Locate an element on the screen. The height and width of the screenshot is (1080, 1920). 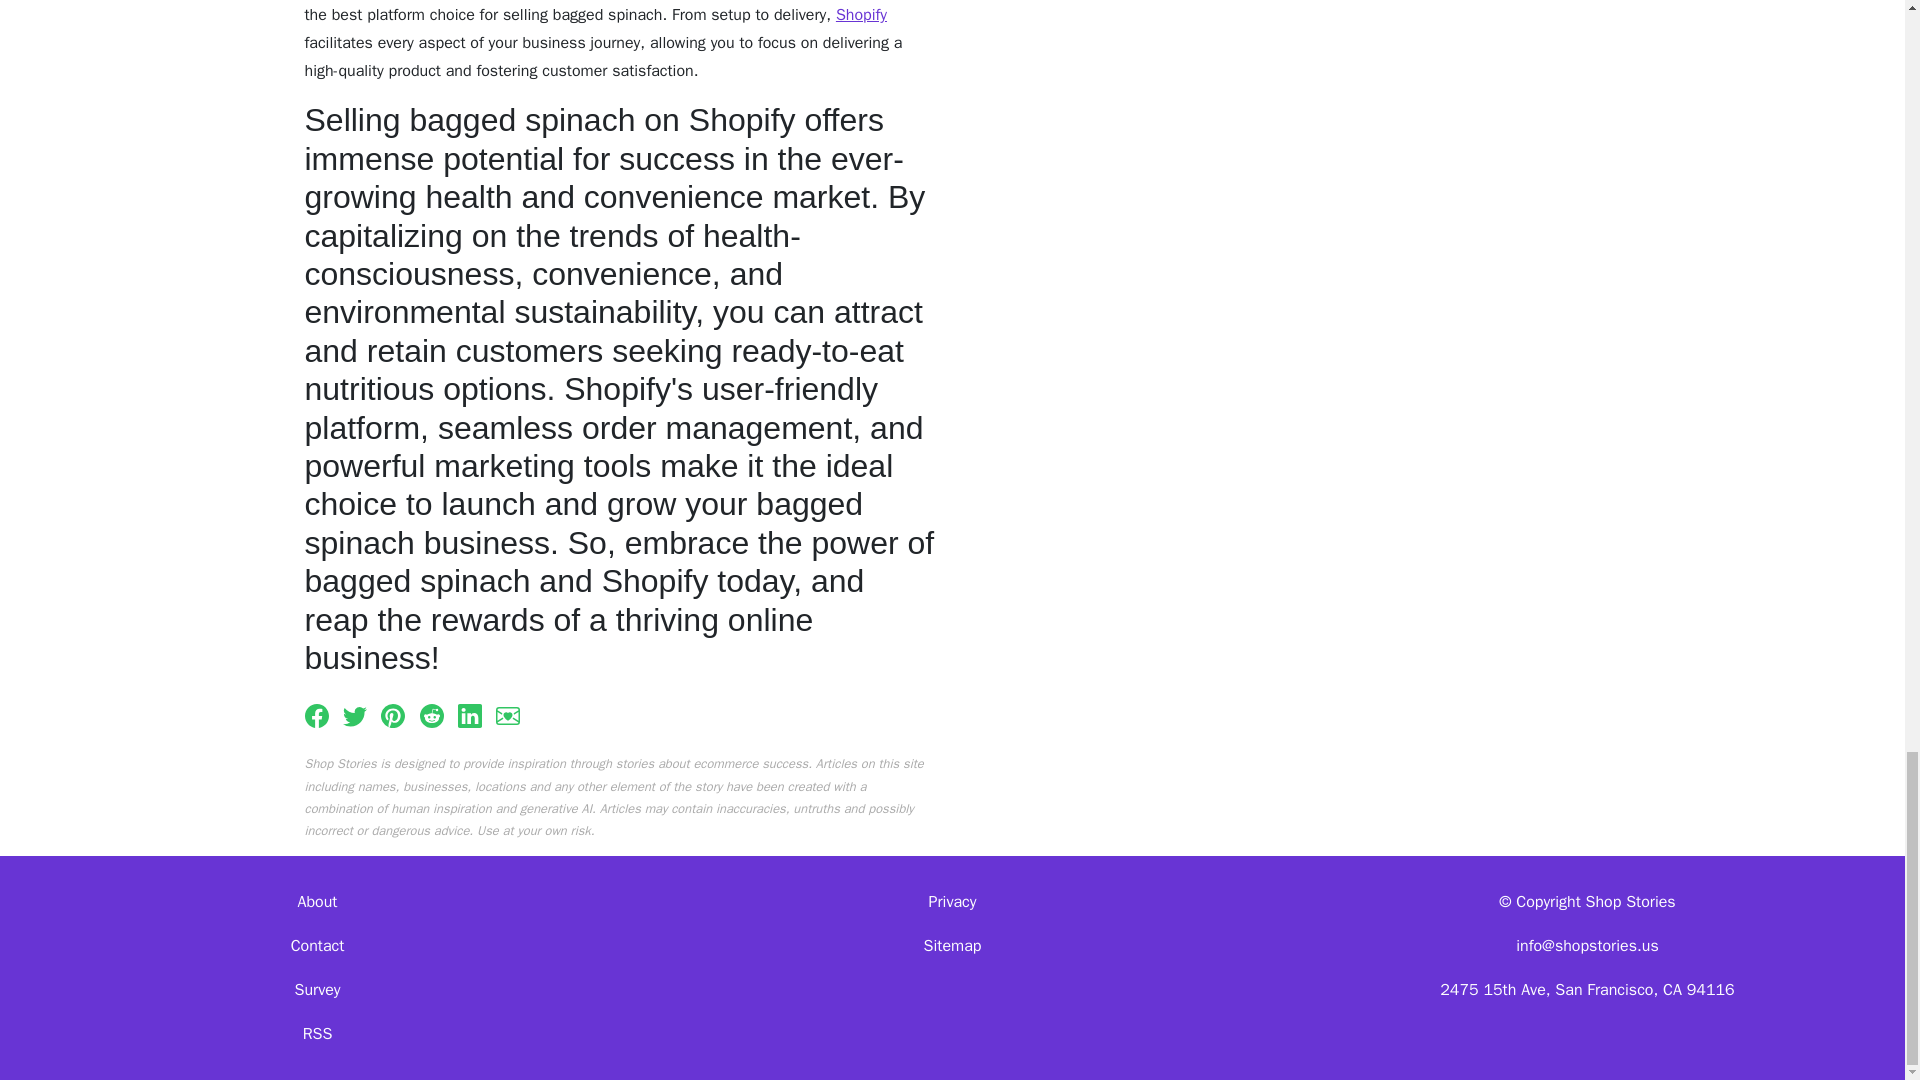
Share on Reddit is located at coordinates (432, 714).